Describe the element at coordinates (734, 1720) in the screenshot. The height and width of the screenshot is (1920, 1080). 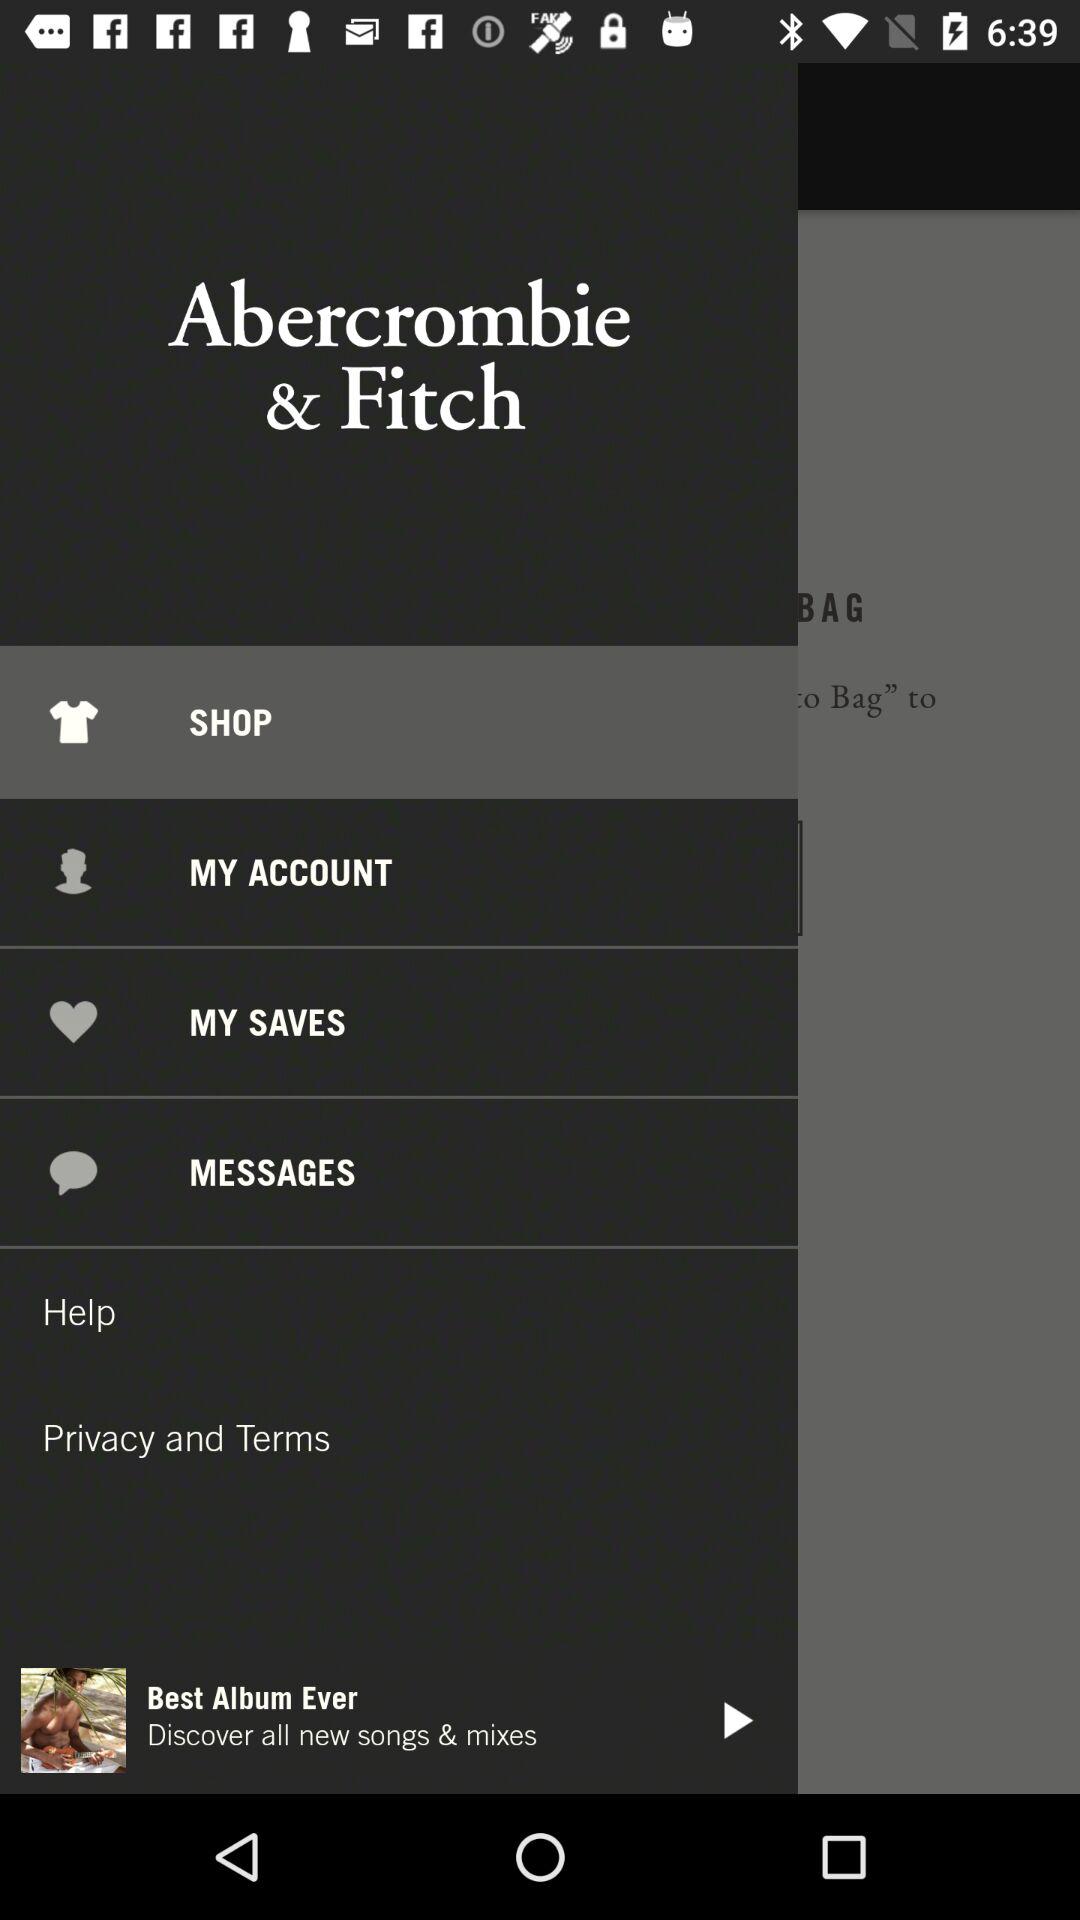
I see `click the play icon at right bottom corner of the page` at that location.